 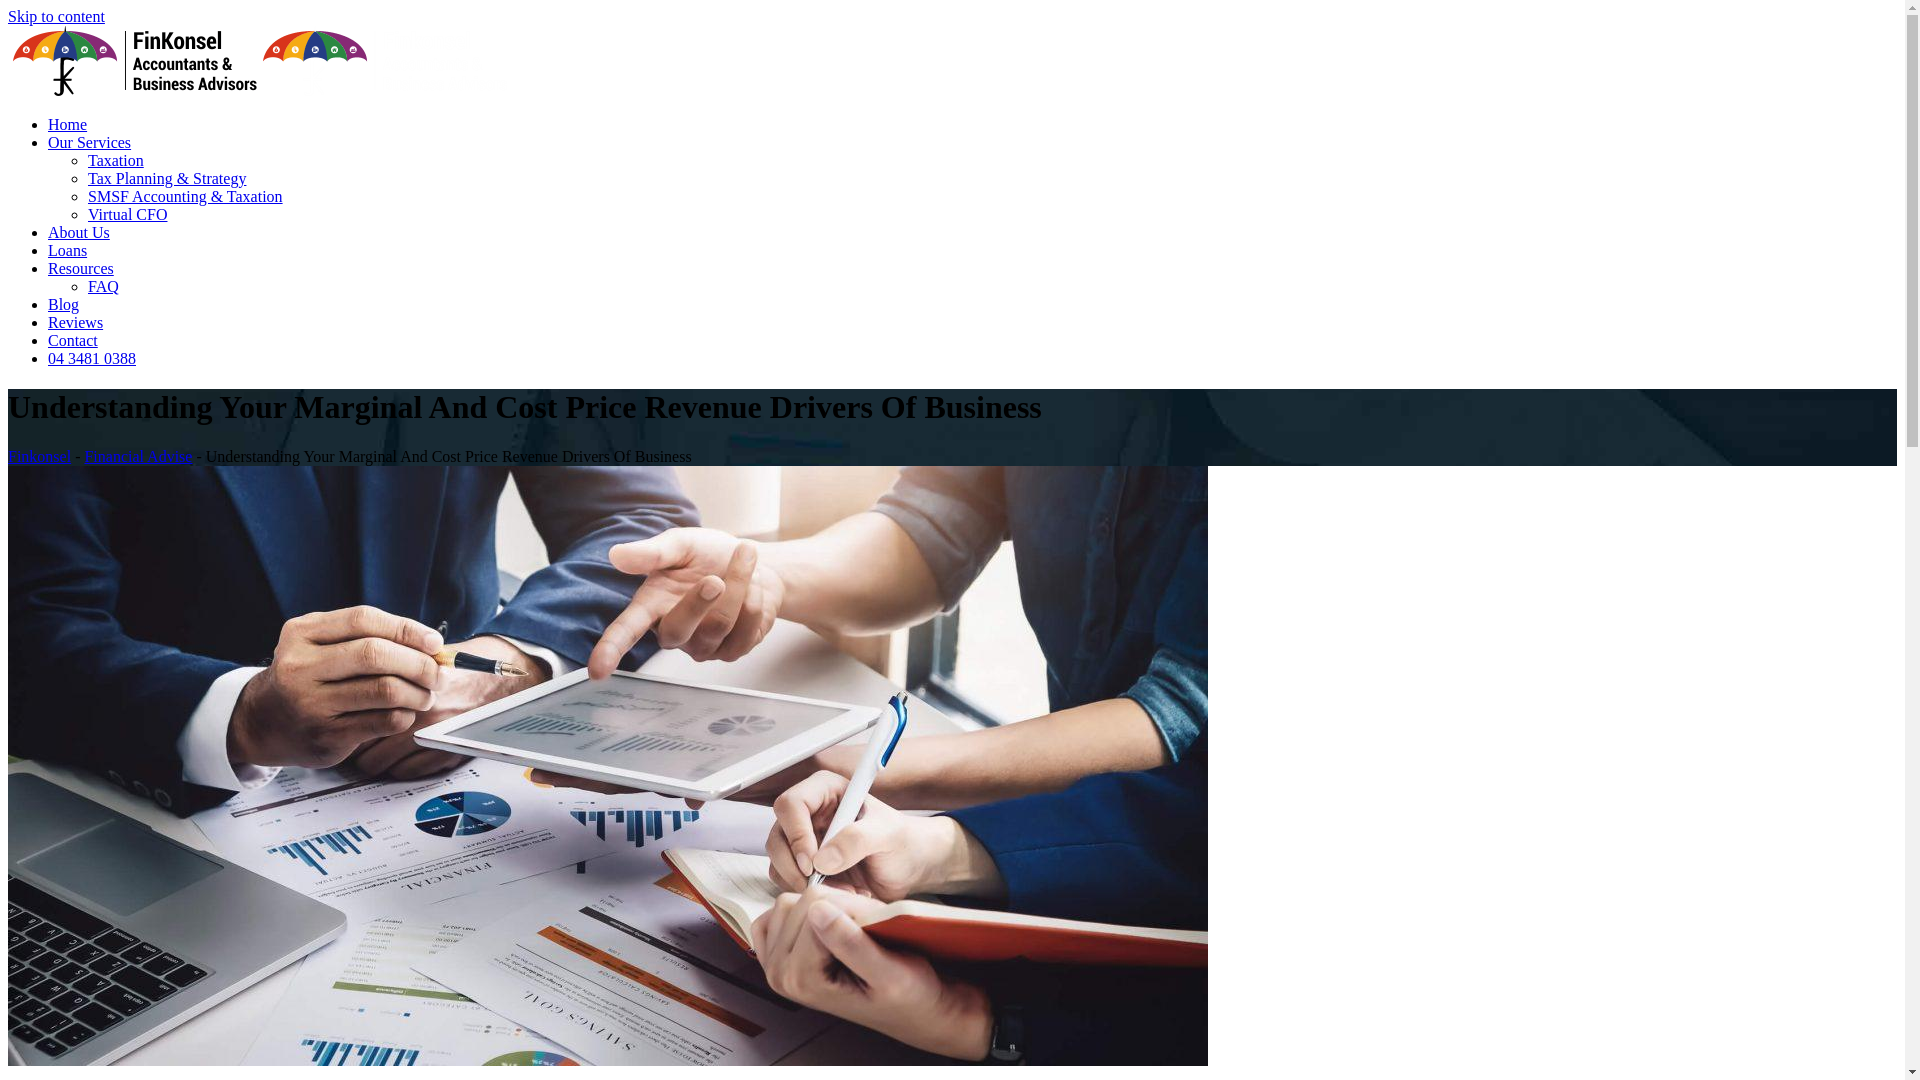 What do you see at coordinates (68, 250) in the screenshot?
I see `Loans` at bounding box center [68, 250].